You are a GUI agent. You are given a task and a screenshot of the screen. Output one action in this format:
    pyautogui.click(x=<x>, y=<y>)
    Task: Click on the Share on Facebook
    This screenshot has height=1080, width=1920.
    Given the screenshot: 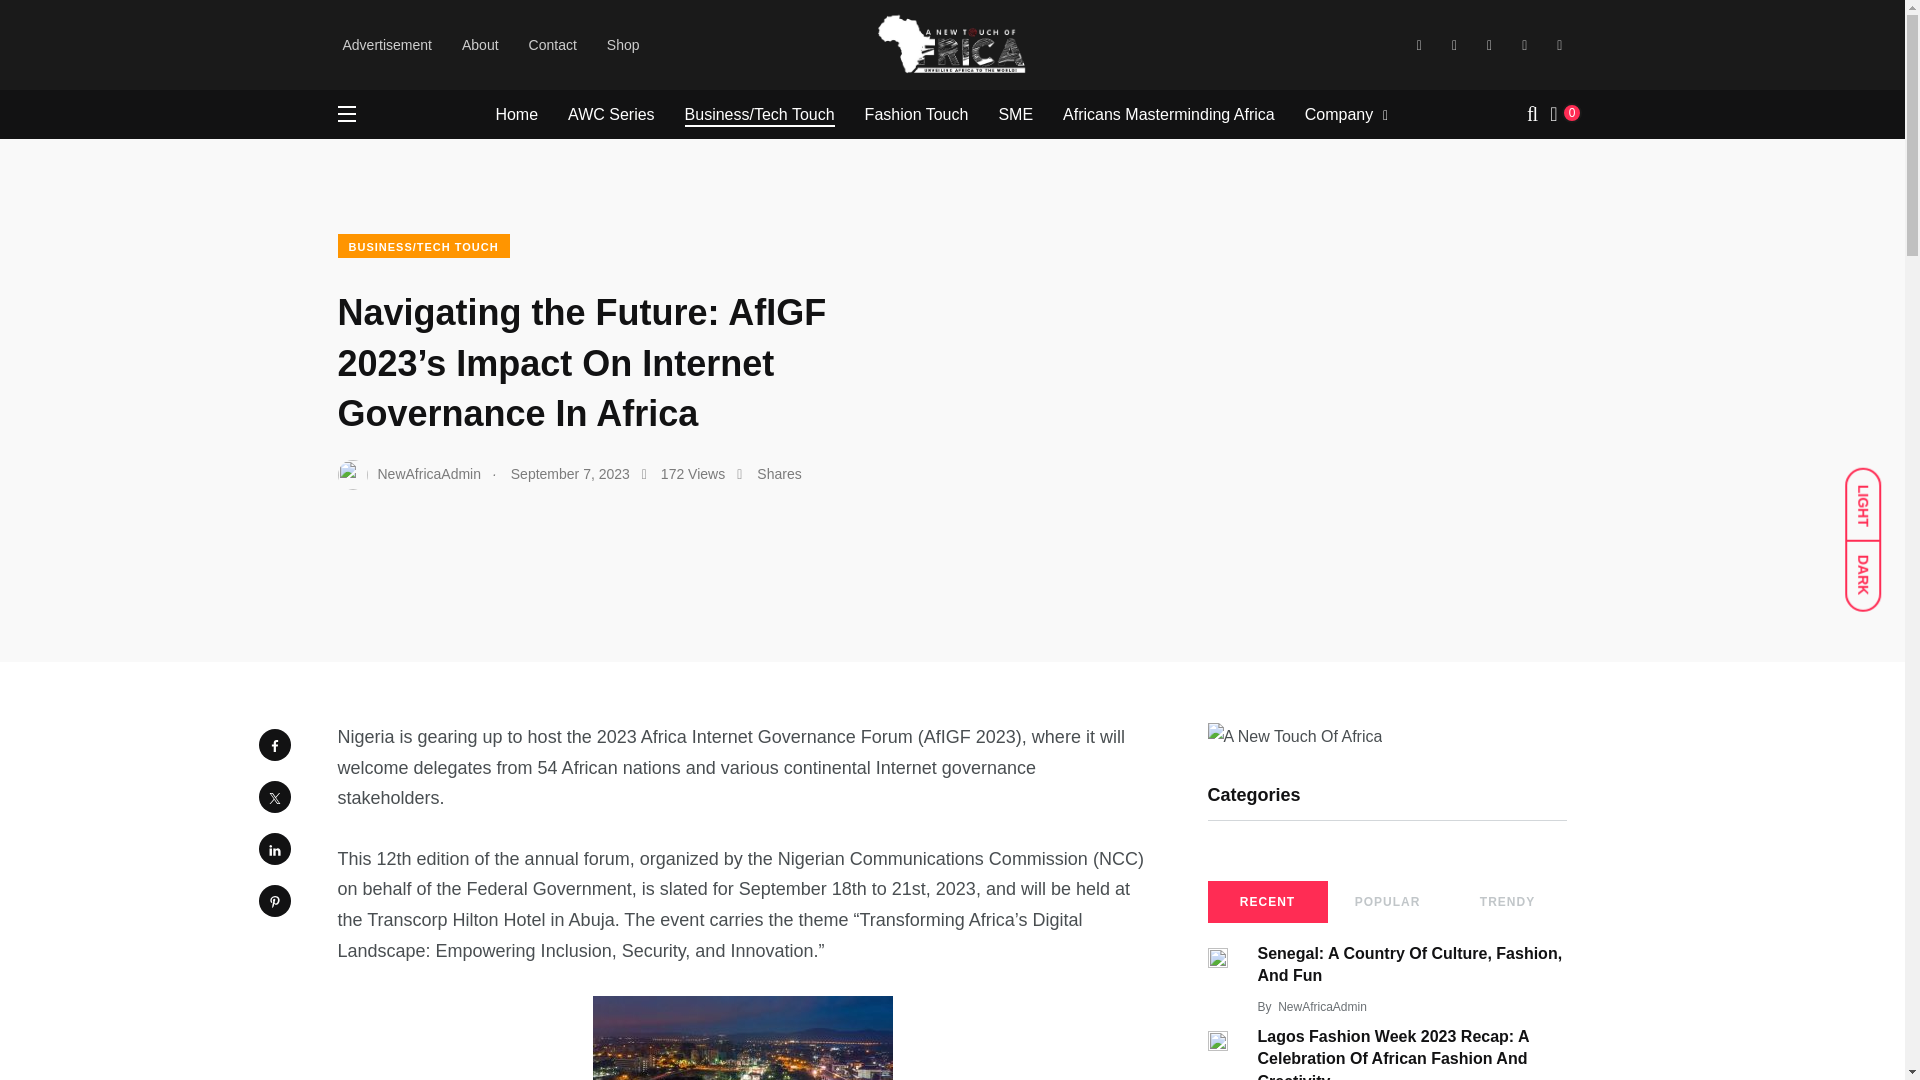 What is the action you would take?
    pyautogui.click(x=273, y=745)
    